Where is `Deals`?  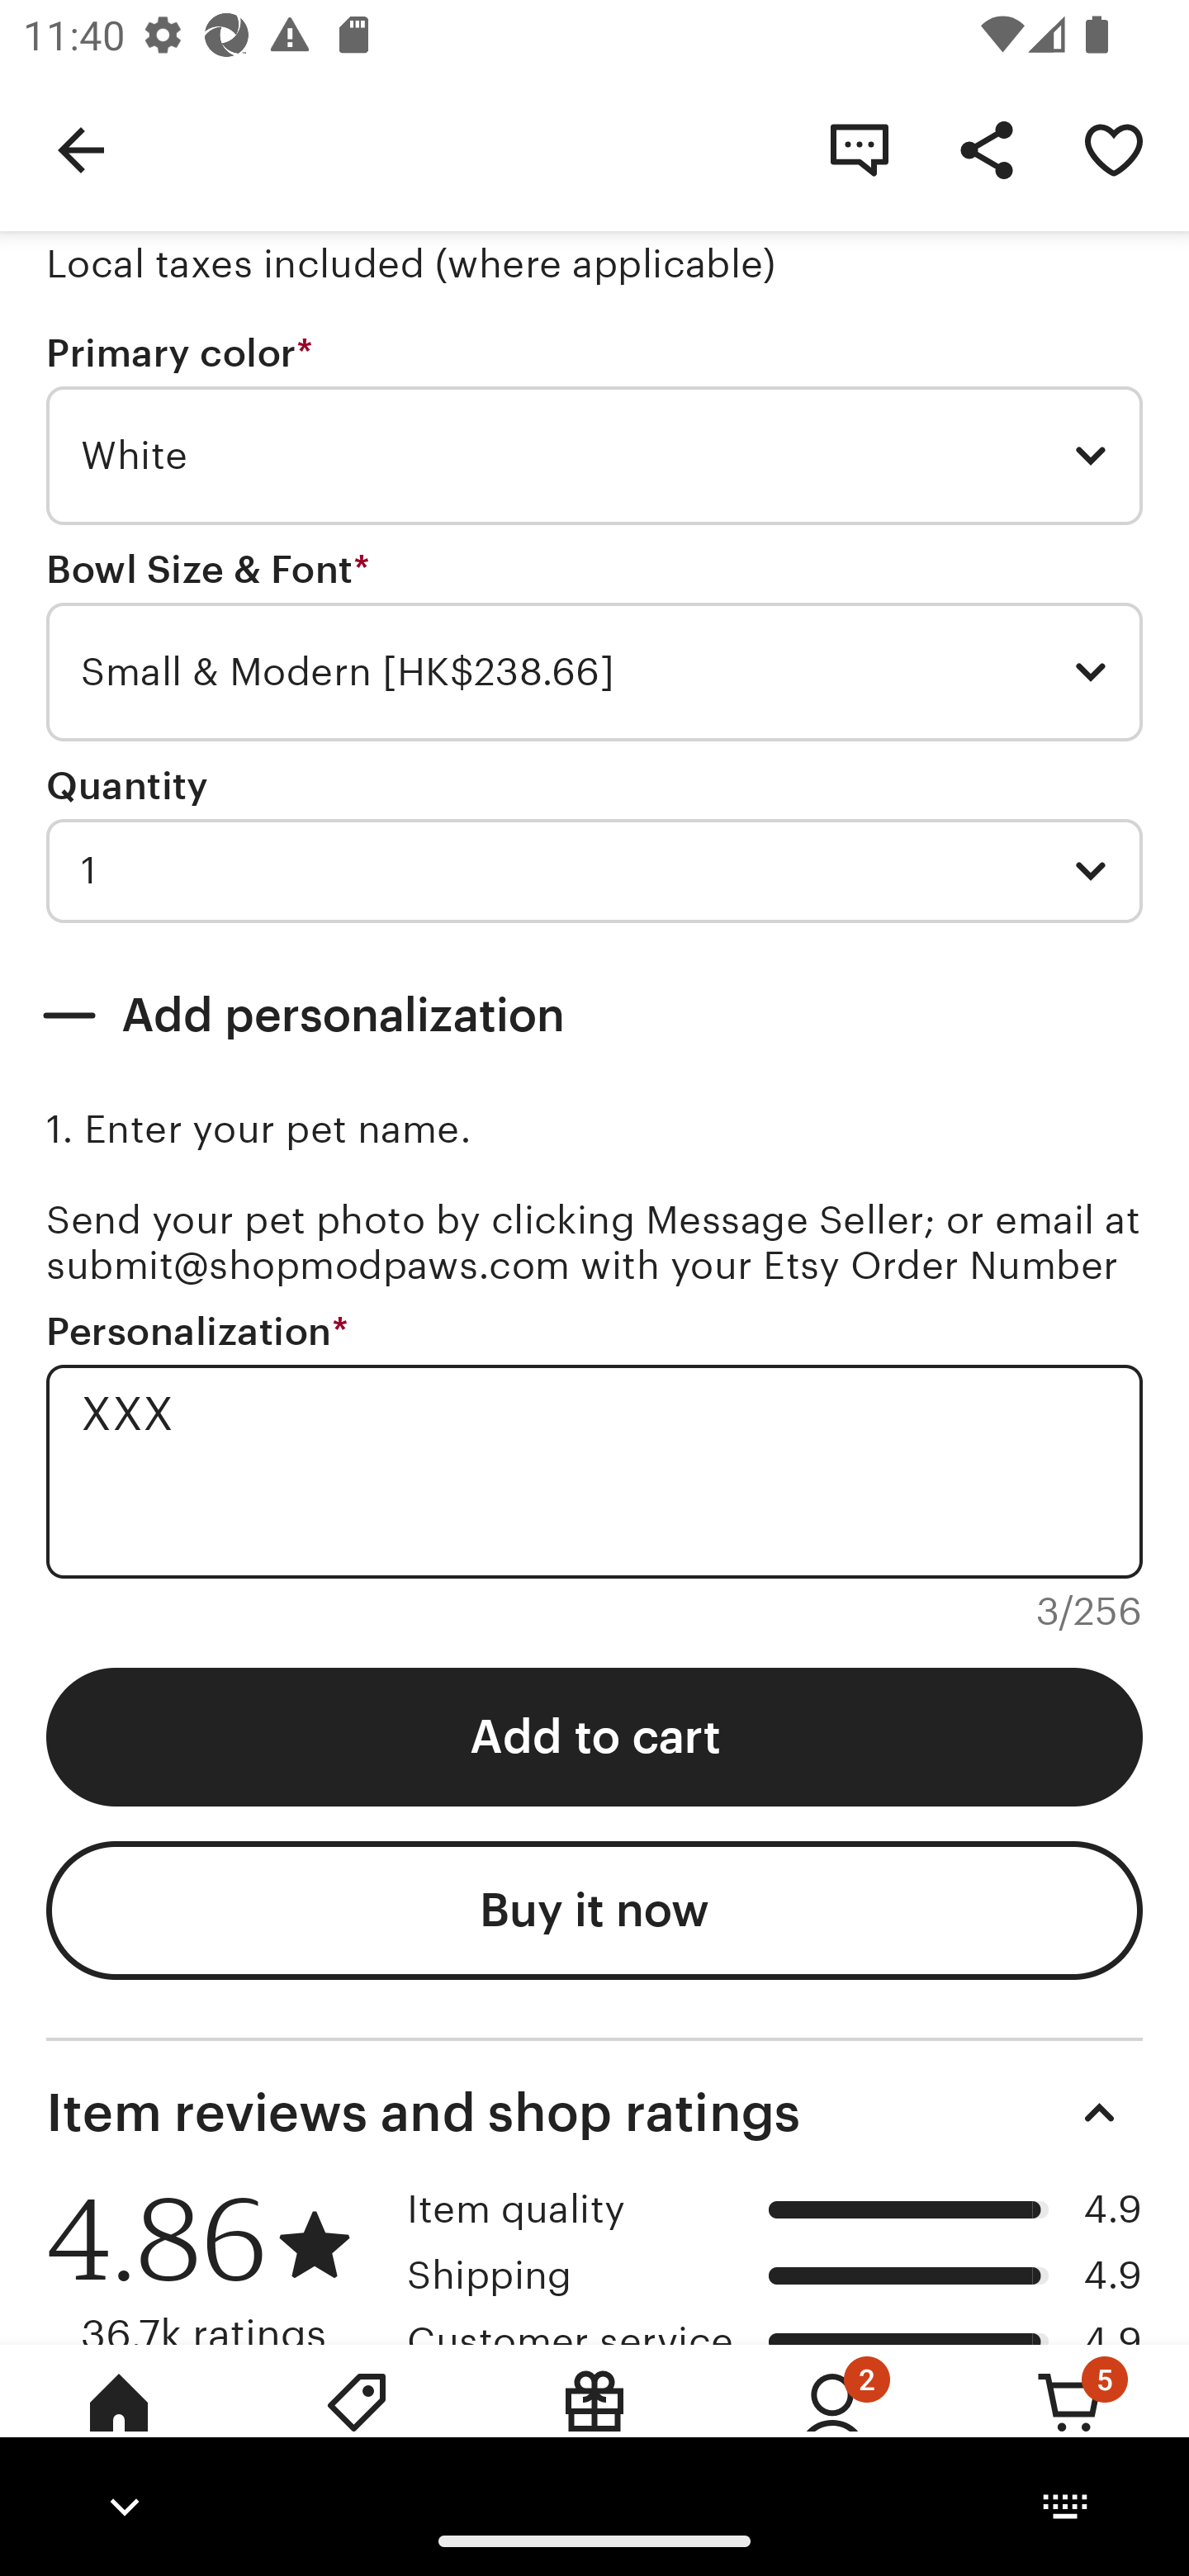
Deals is located at coordinates (357, 2425).